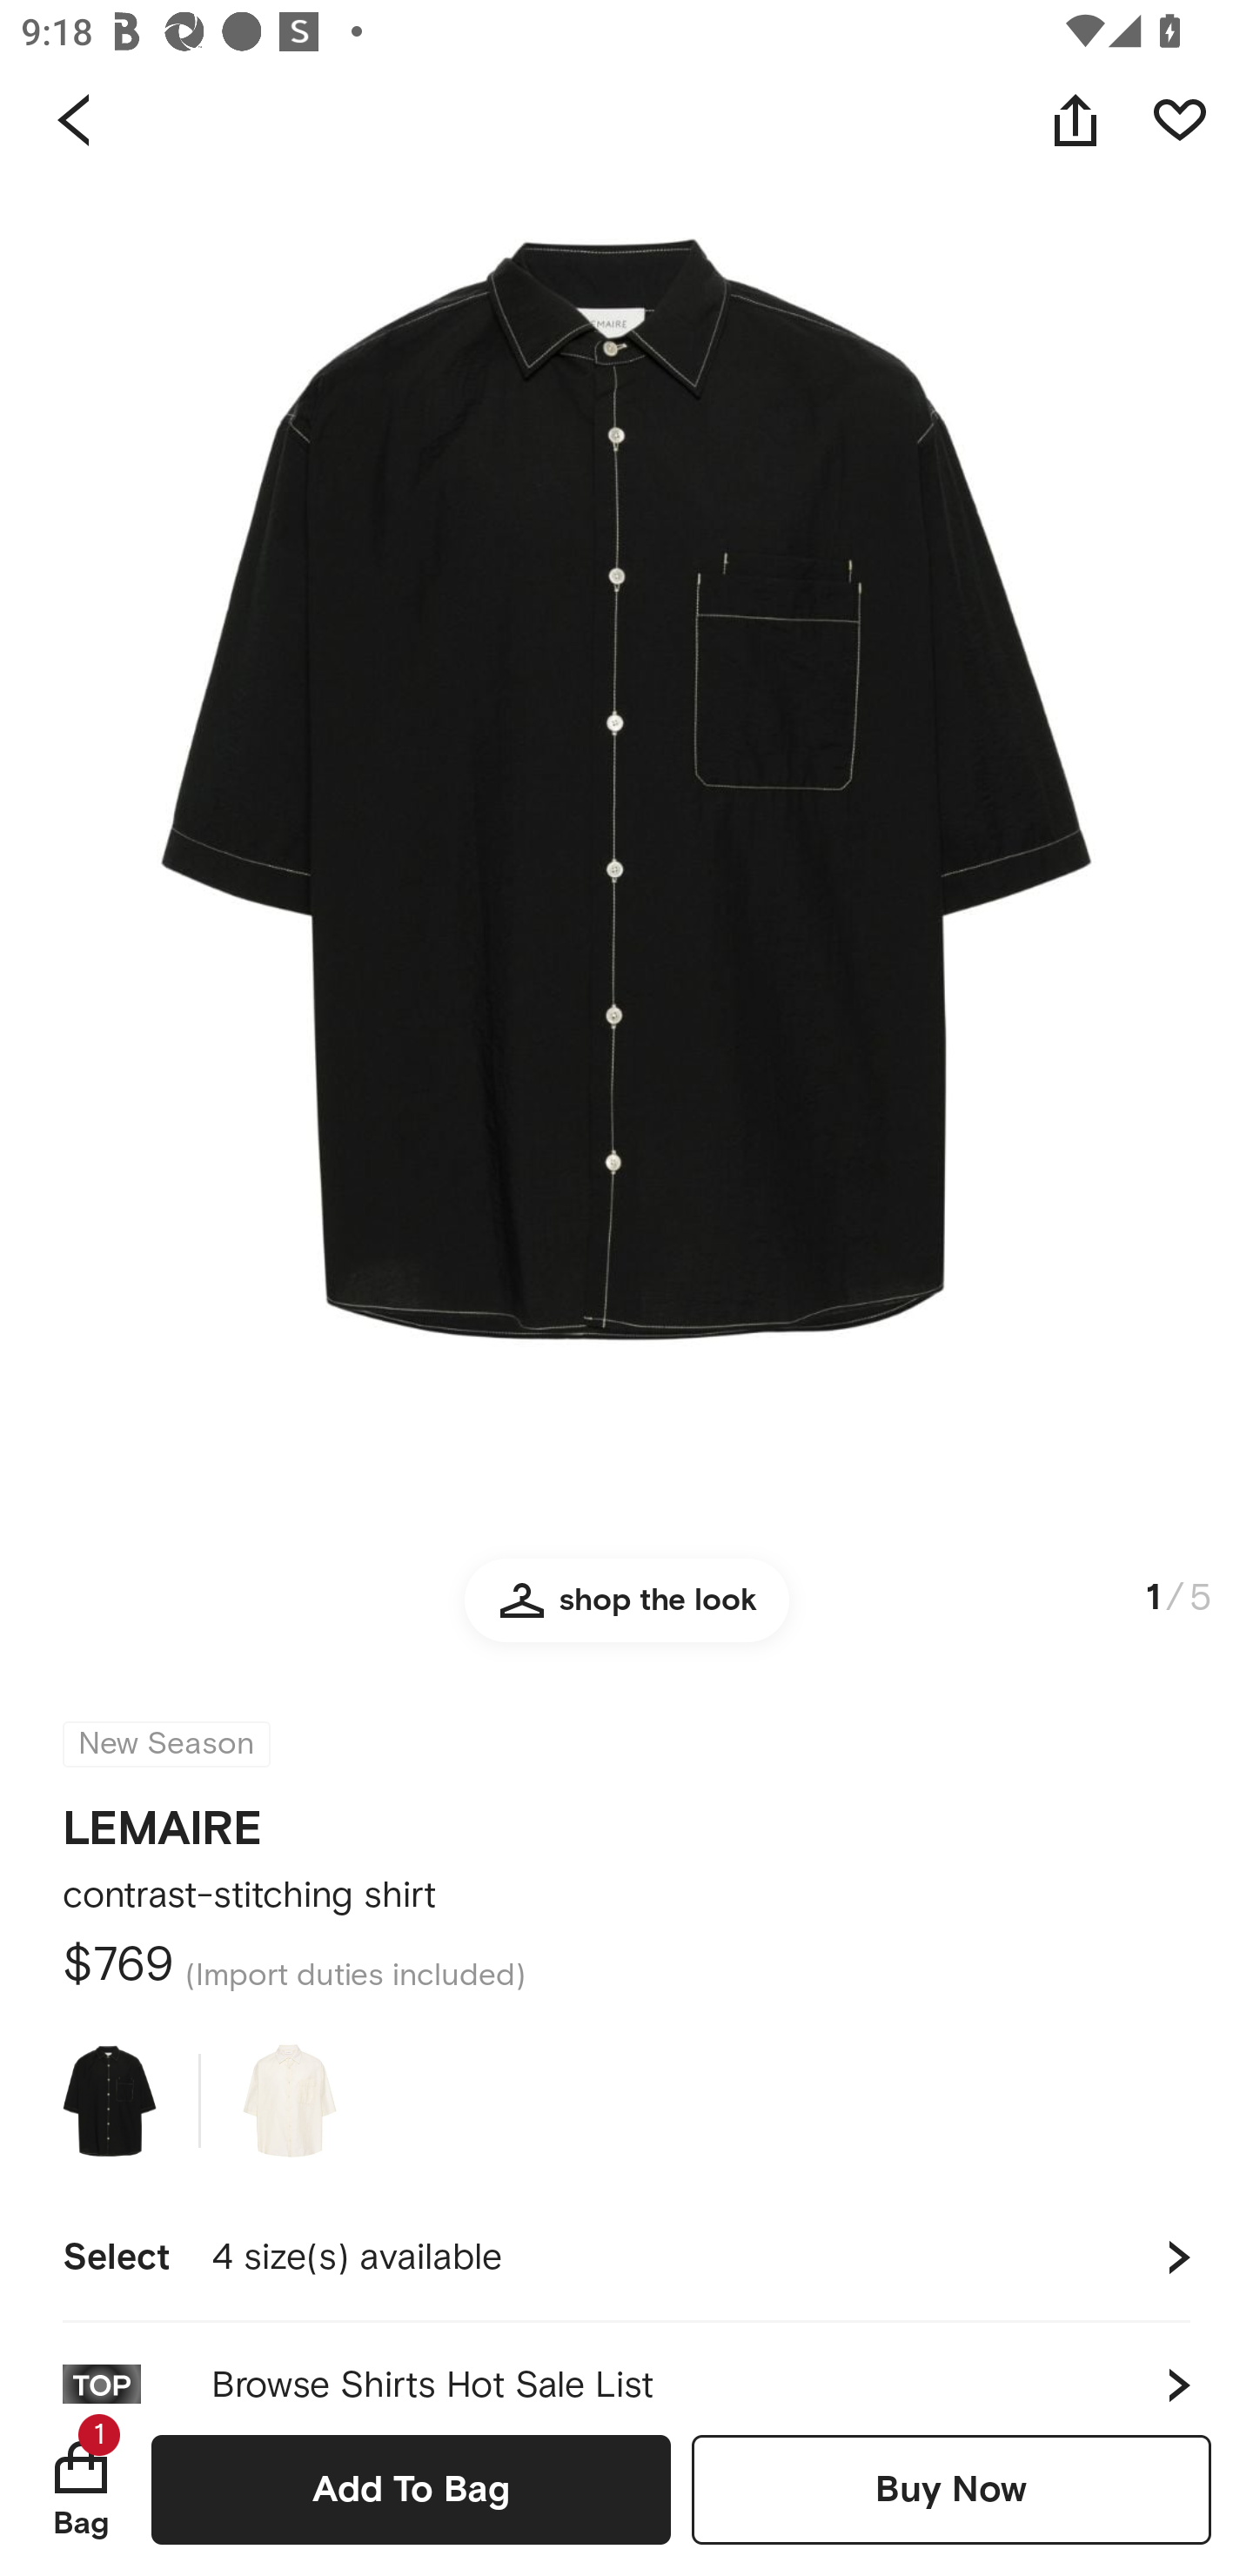  Describe the element at coordinates (626, 1613) in the screenshot. I see `shop the look` at that location.